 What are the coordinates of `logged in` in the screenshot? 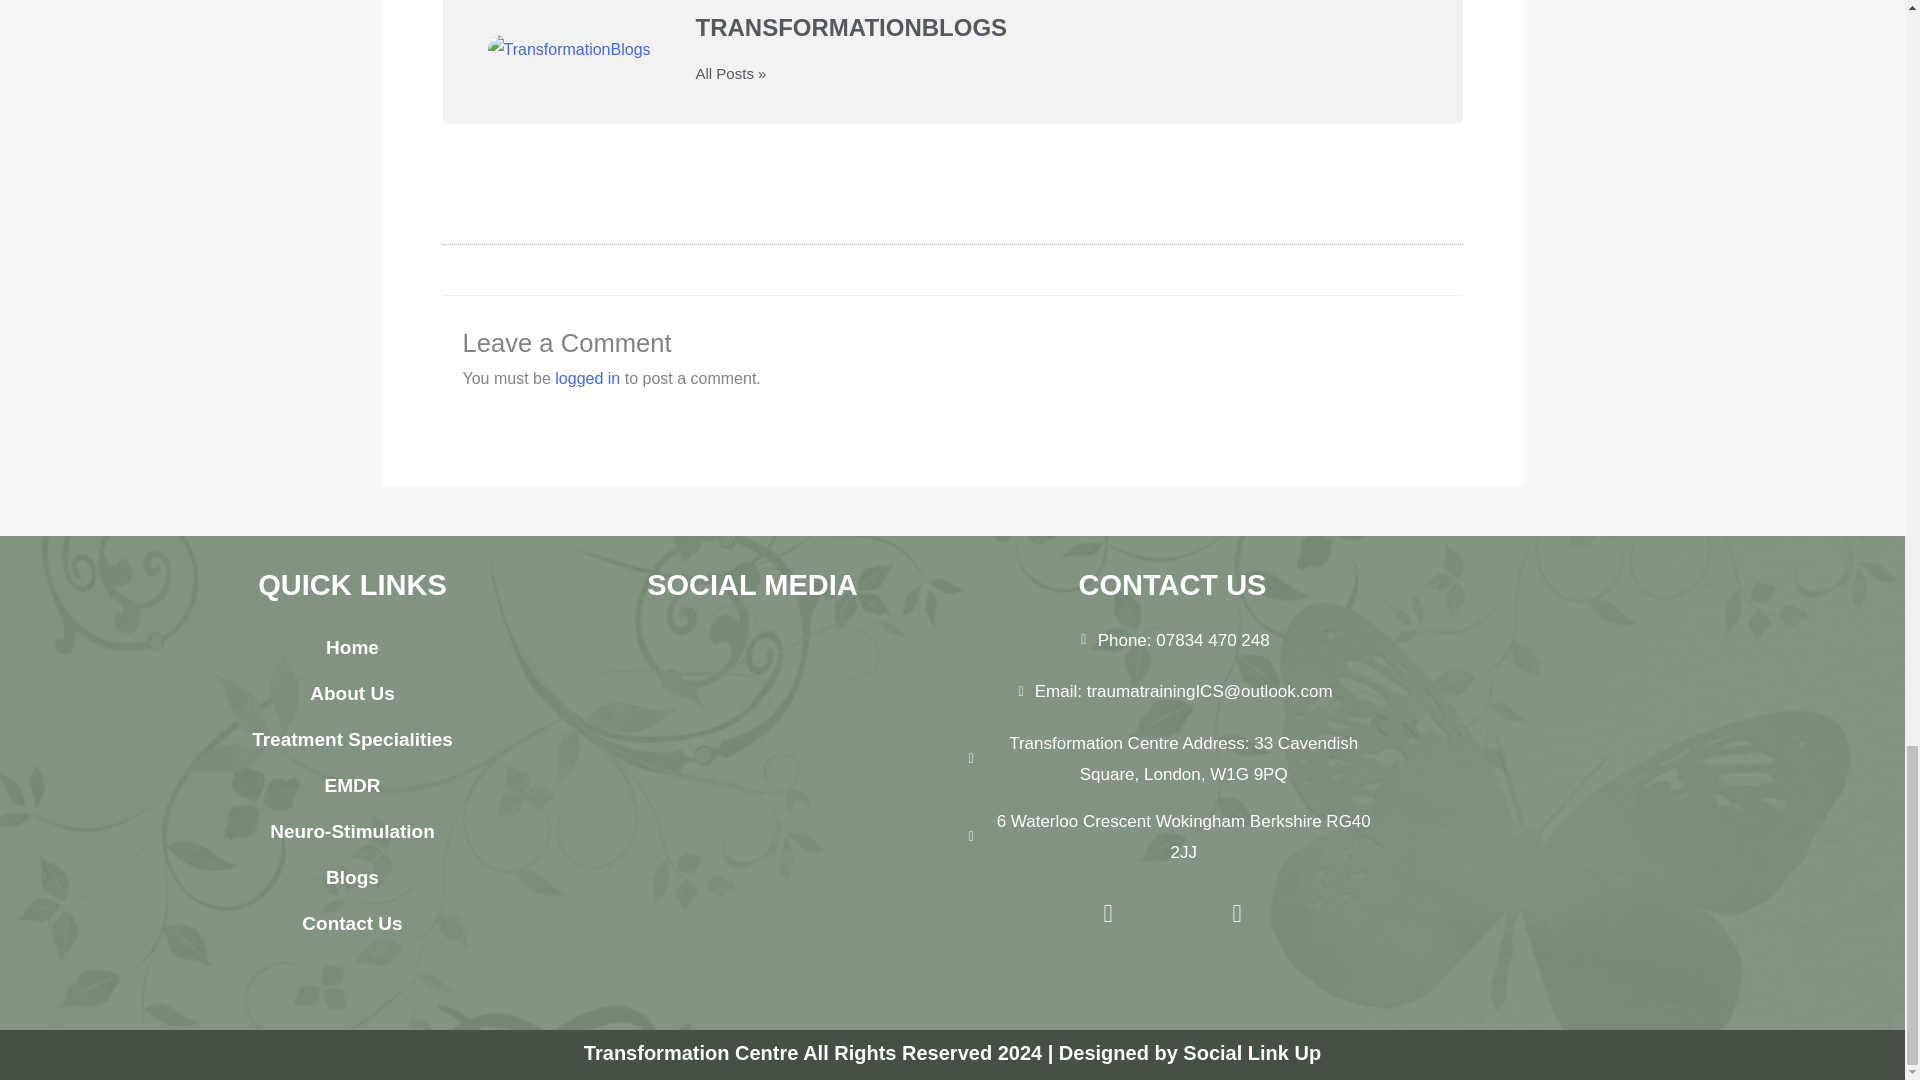 It's located at (587, 378).